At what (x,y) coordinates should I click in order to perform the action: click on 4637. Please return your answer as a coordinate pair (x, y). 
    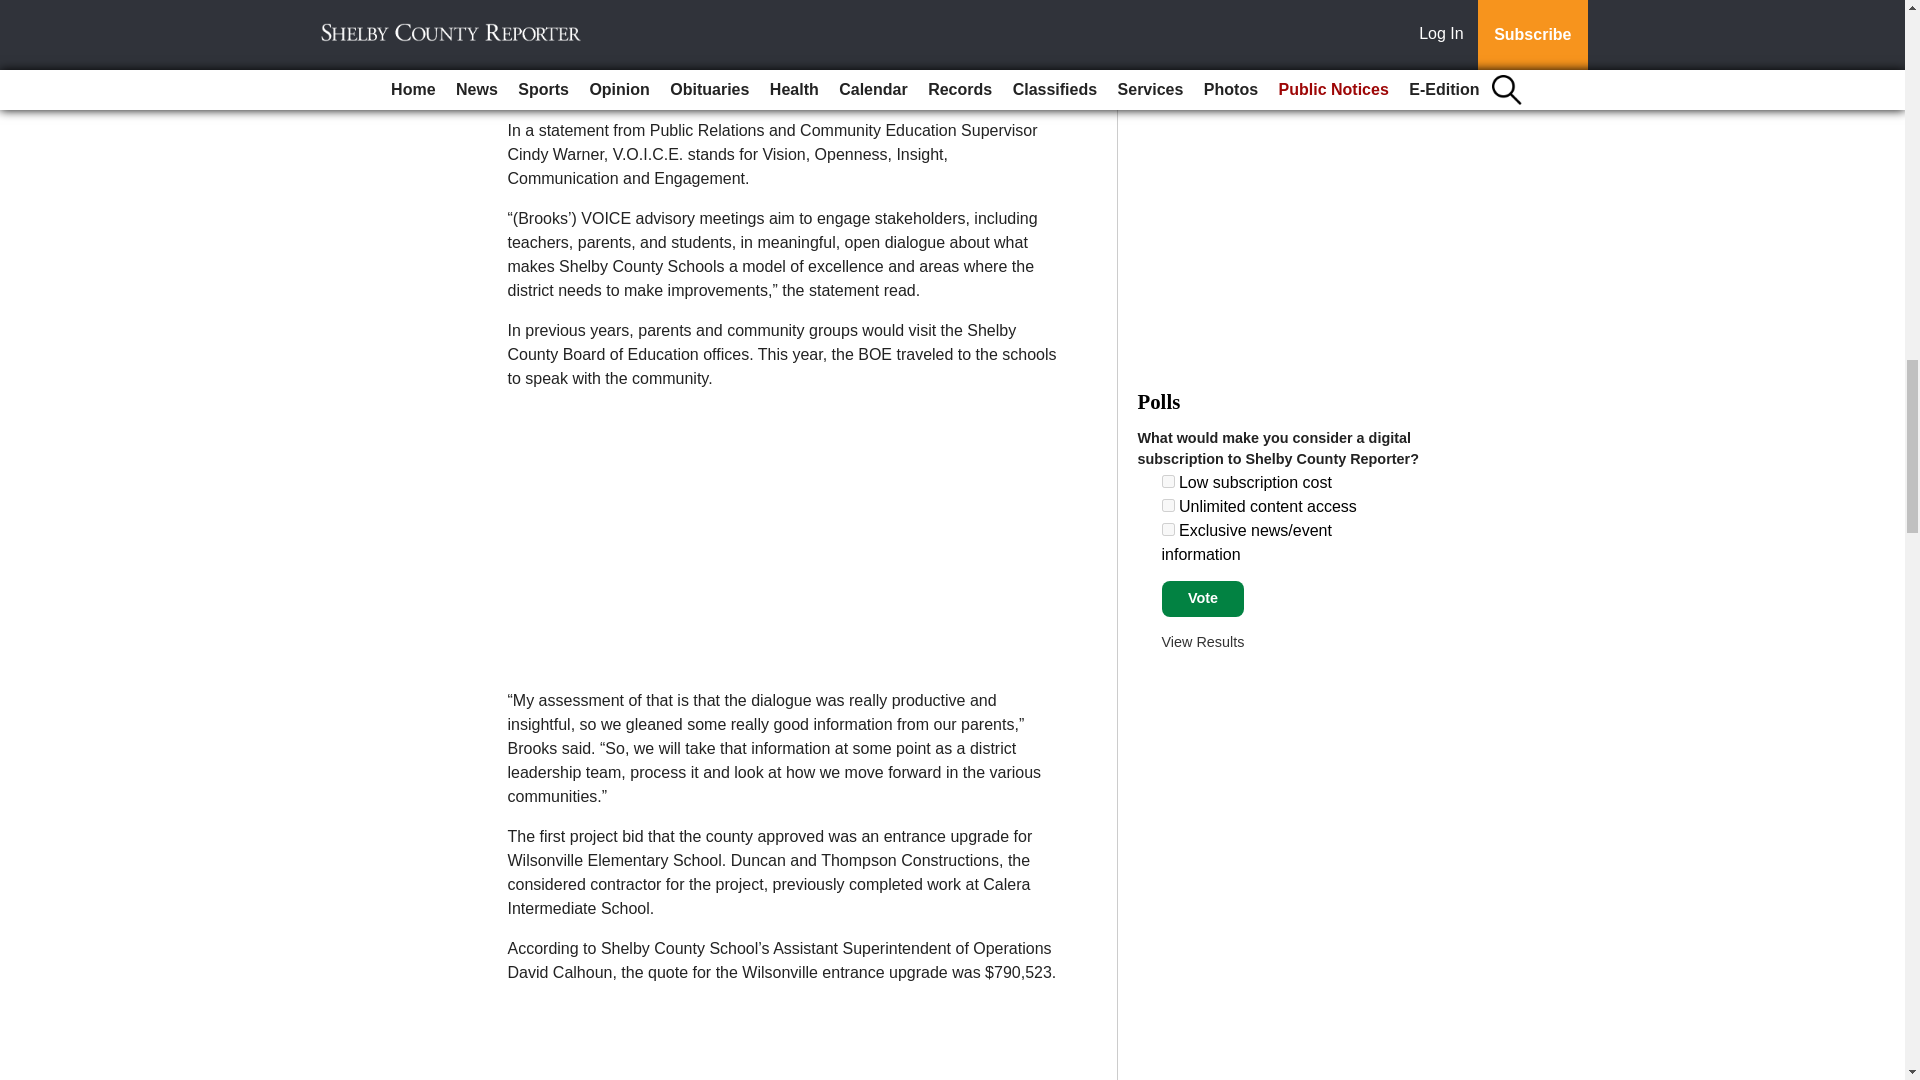
    Looking at the image, I should click on (1168, 504).